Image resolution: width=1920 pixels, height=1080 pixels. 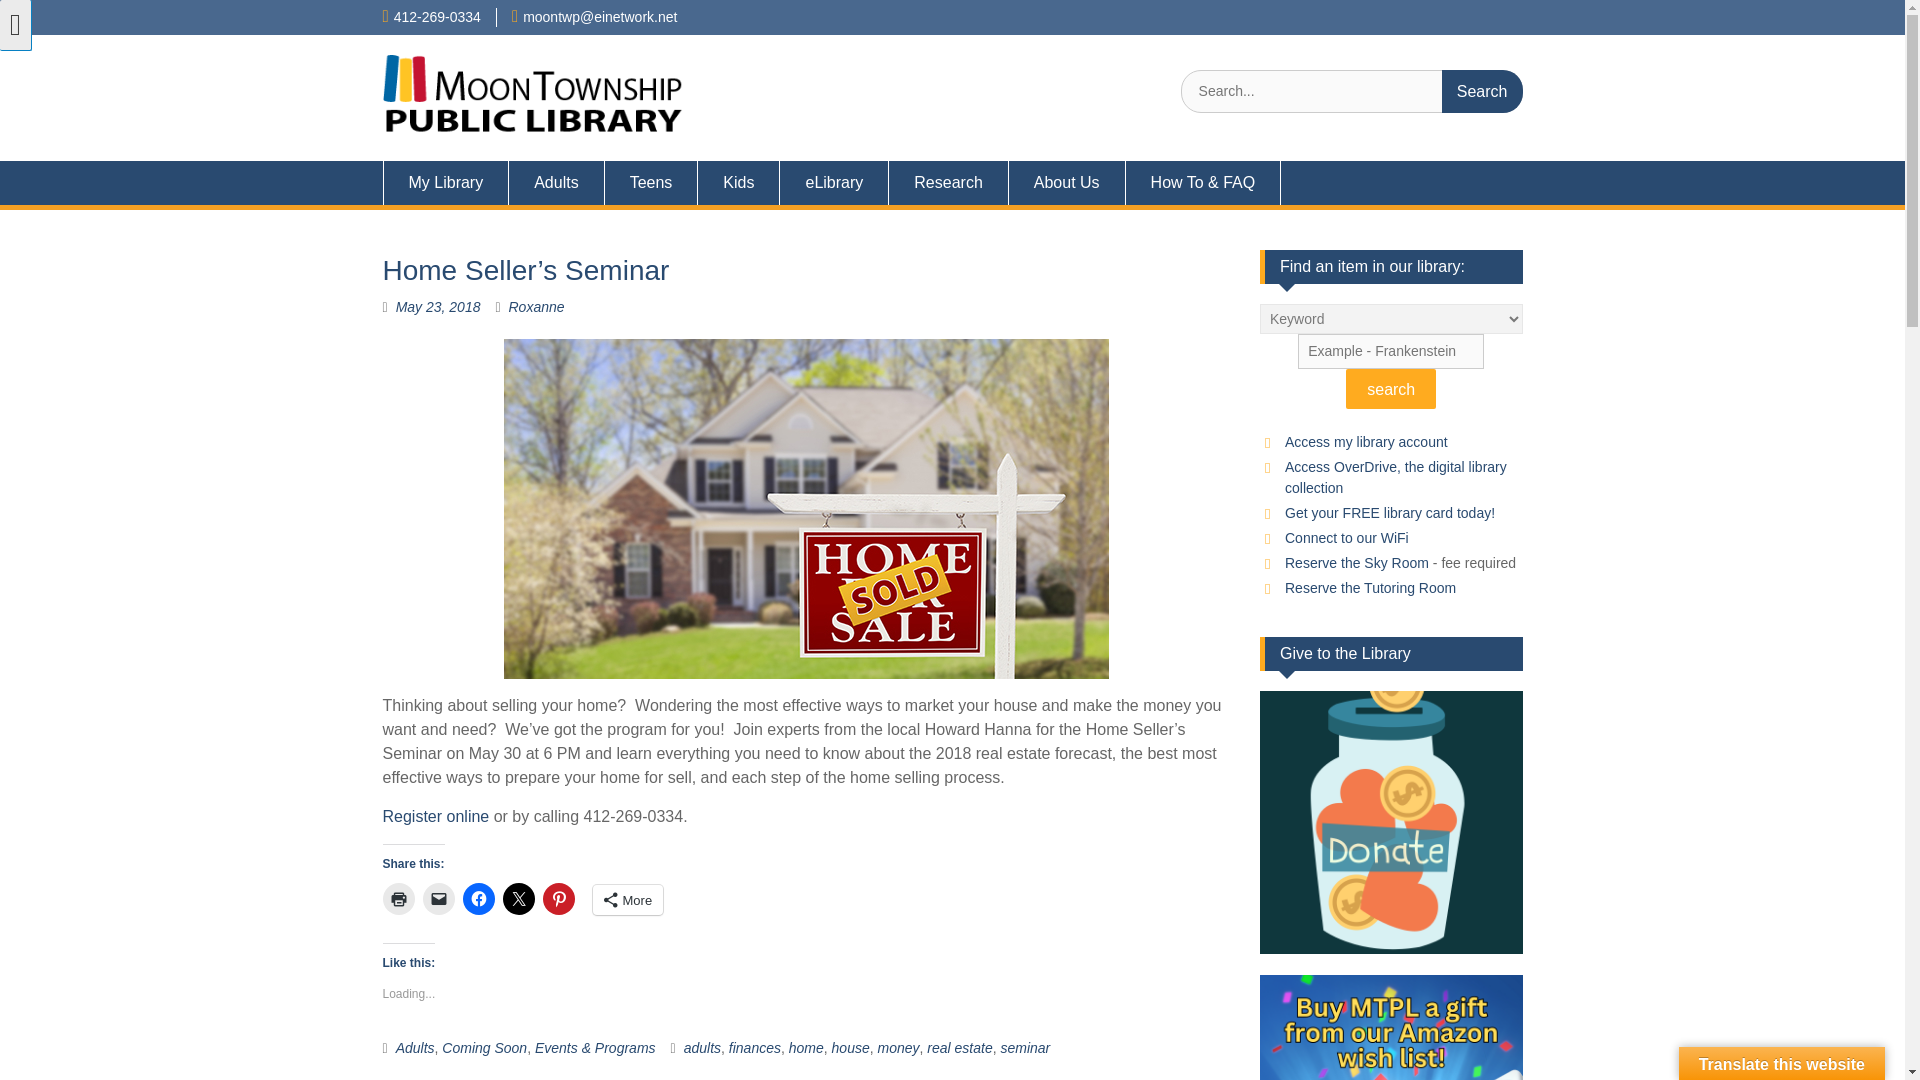 I want to click on real estate, so click(x=960, y=1048).